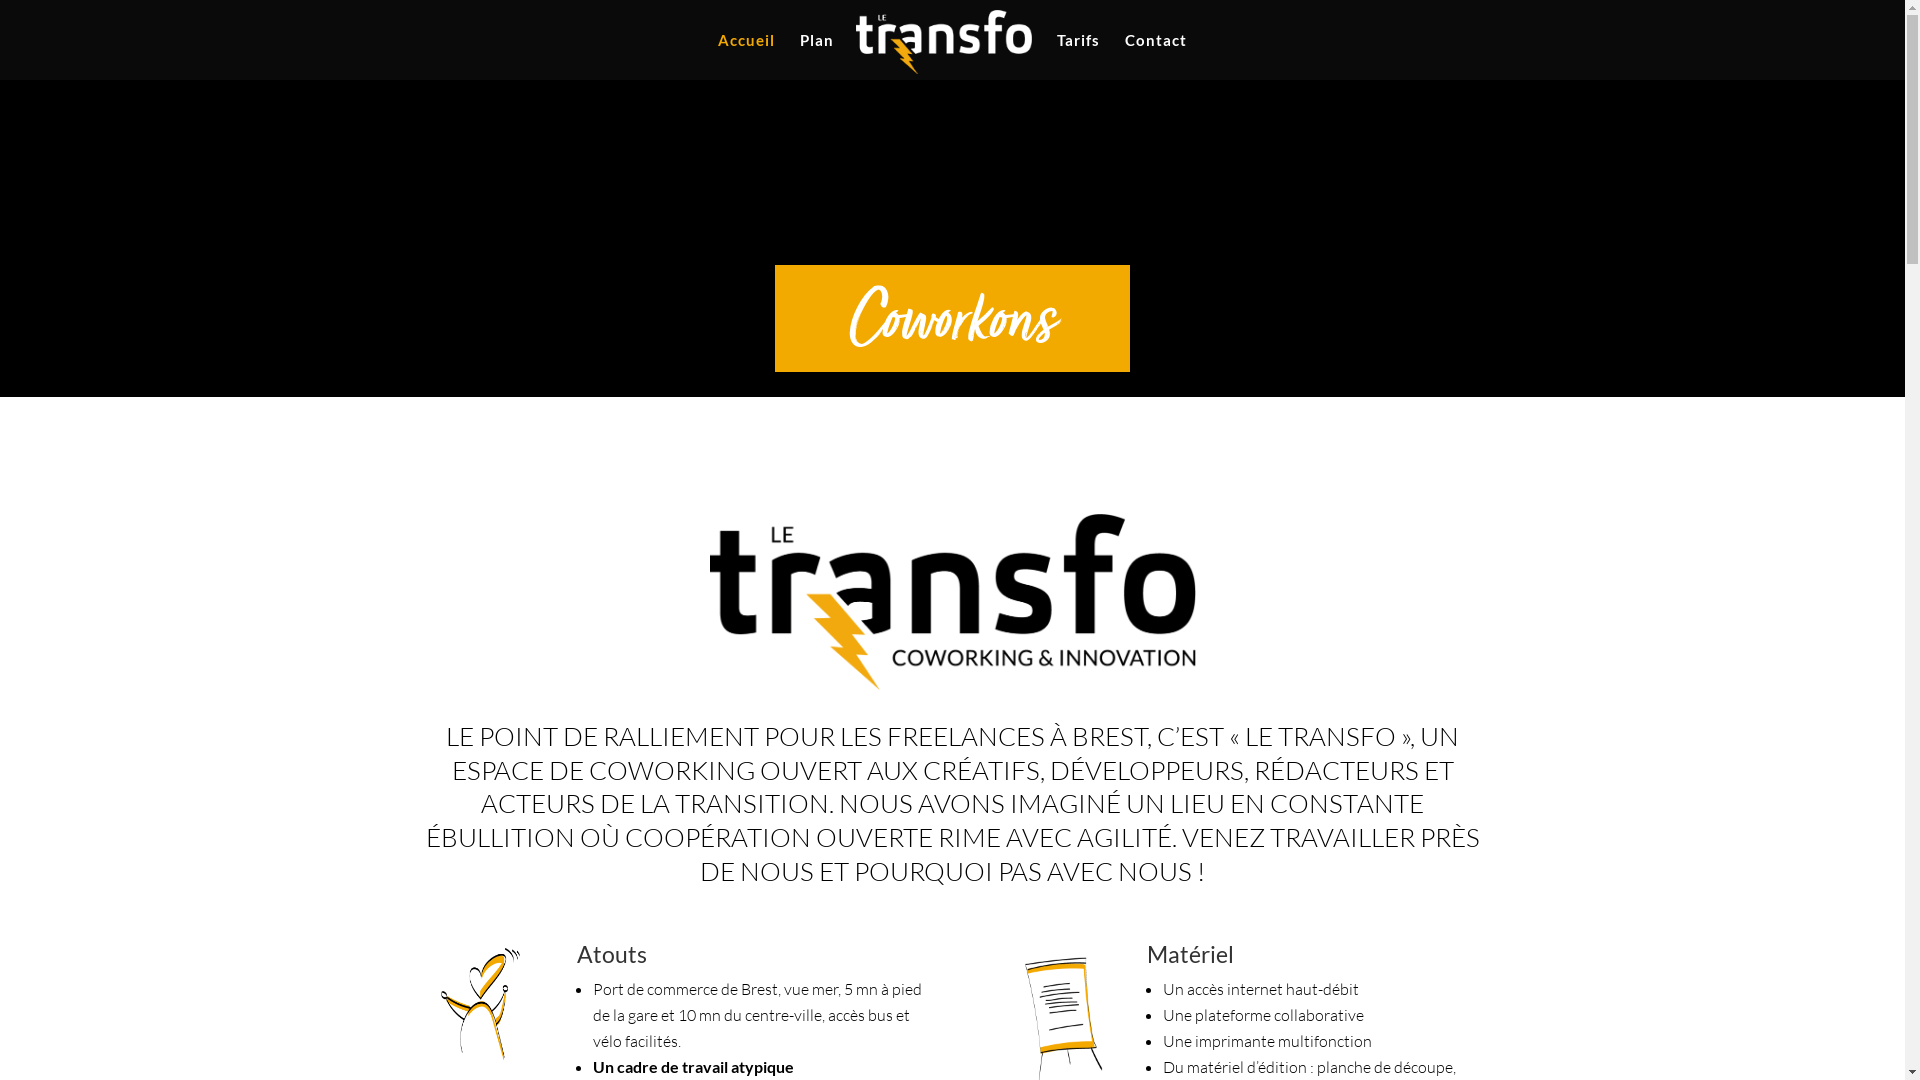 The height and width of the screenshot is (1080, 1920). I want to click on Contact, so click(1156, 56).